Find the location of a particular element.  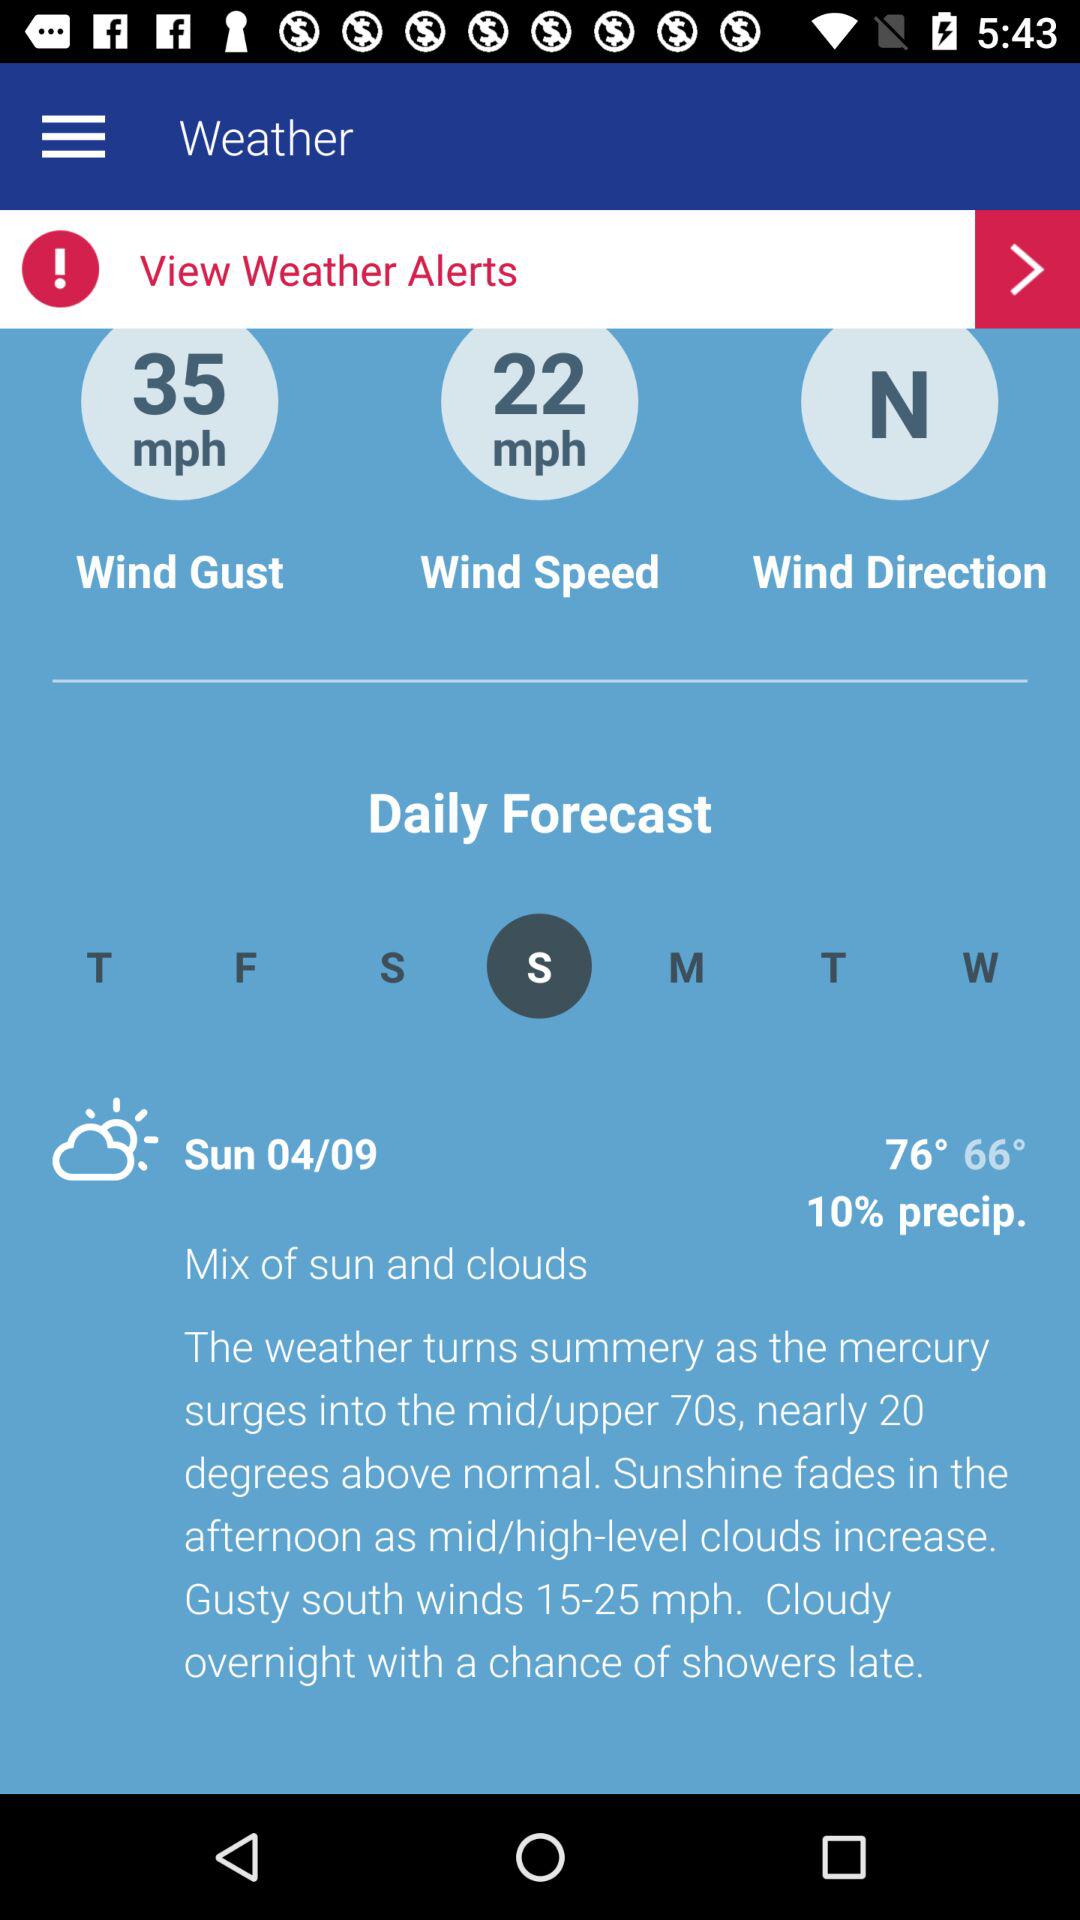

turn on the icon next to t icon is located at coordinates (686, 966).